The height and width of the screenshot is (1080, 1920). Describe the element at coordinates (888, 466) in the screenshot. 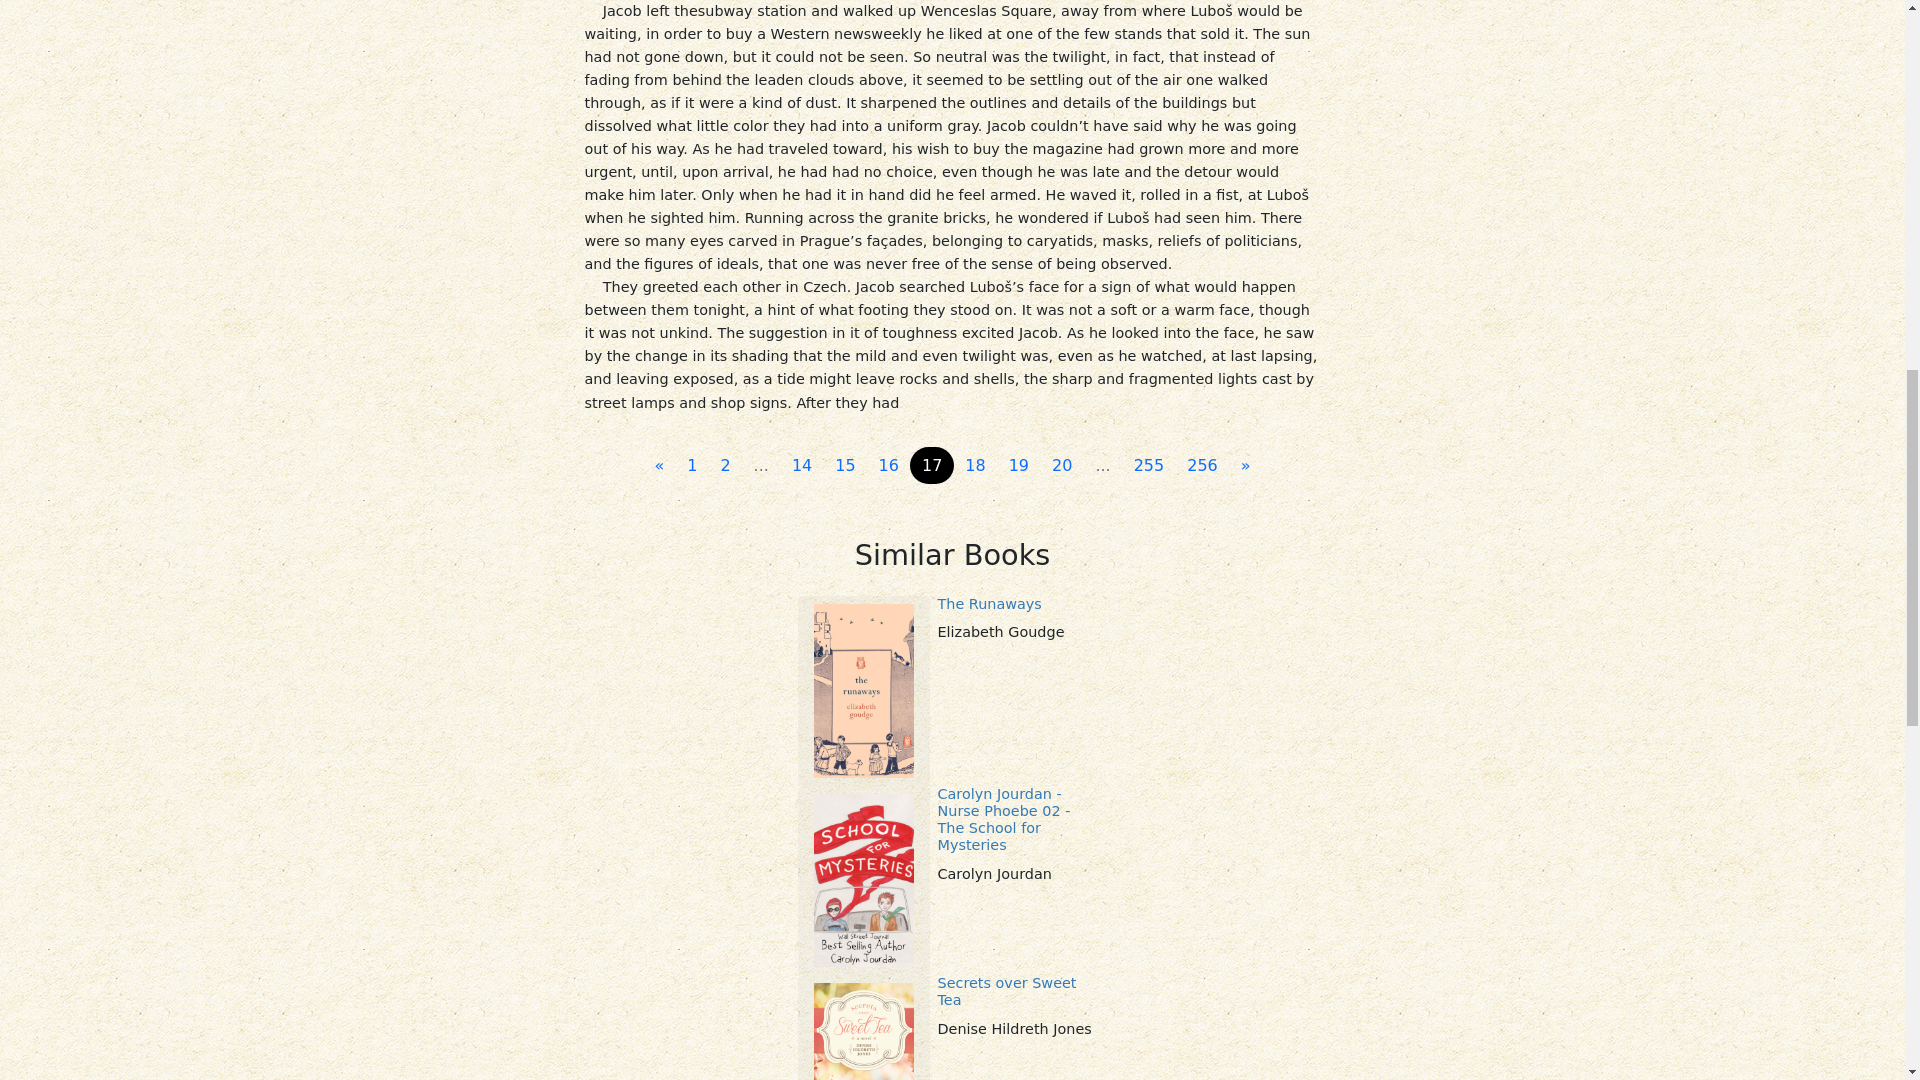

I see `16` at that location.